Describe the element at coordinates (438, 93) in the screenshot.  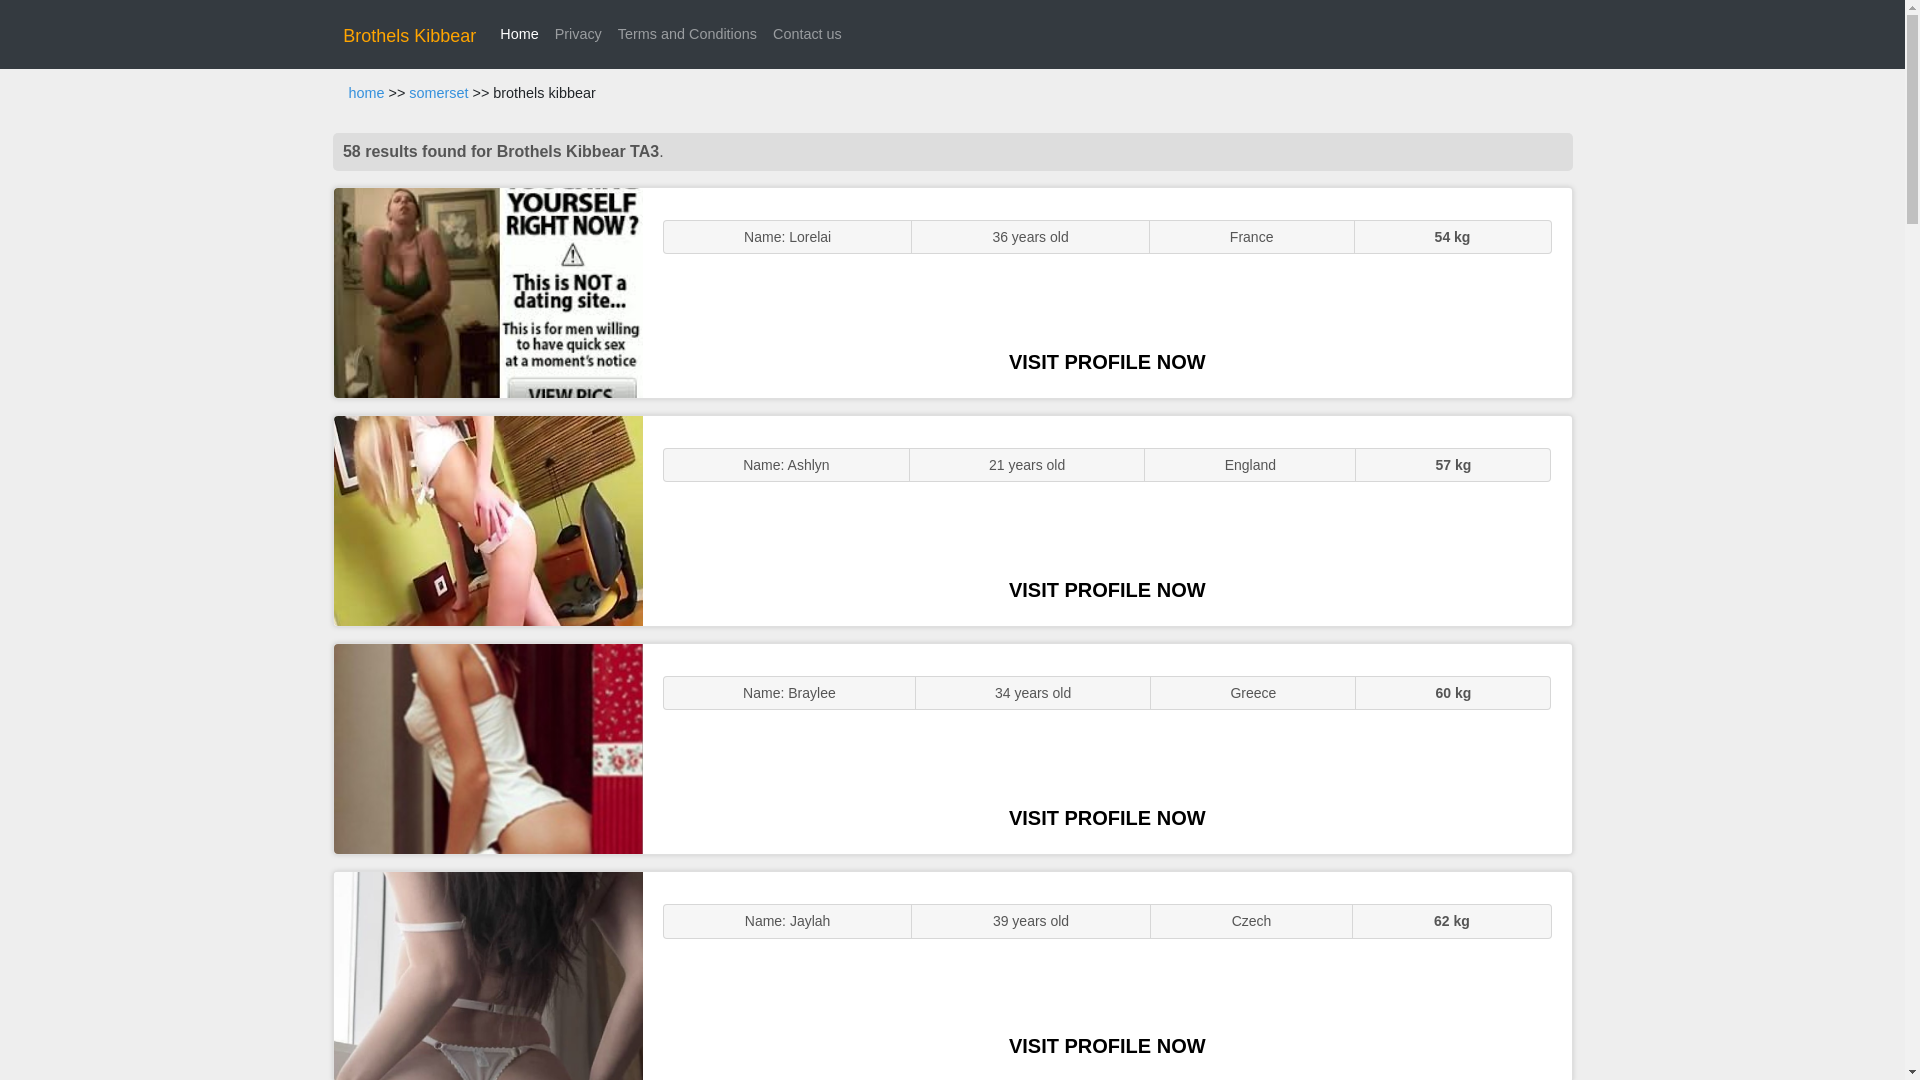
I see `somerset` at that location.